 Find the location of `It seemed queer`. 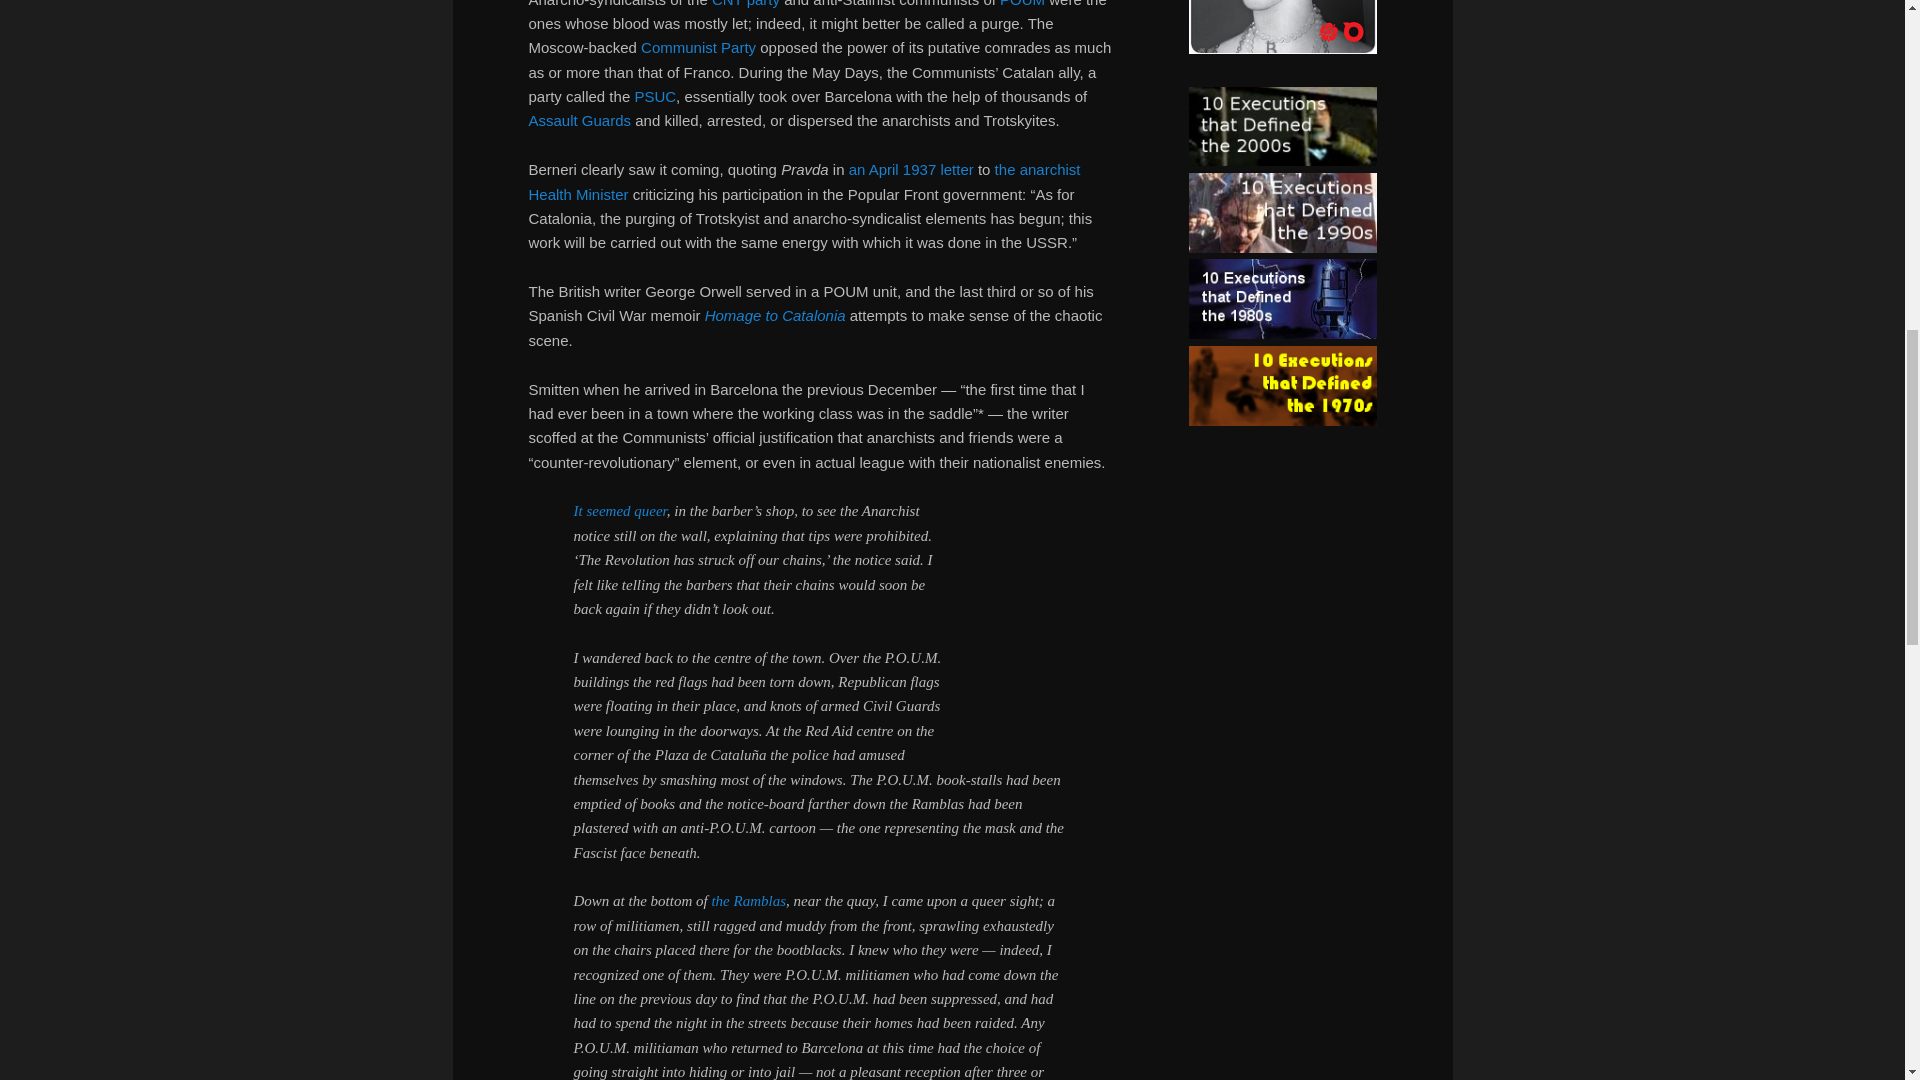

It seemed queer is located at coordinates (620, 511).